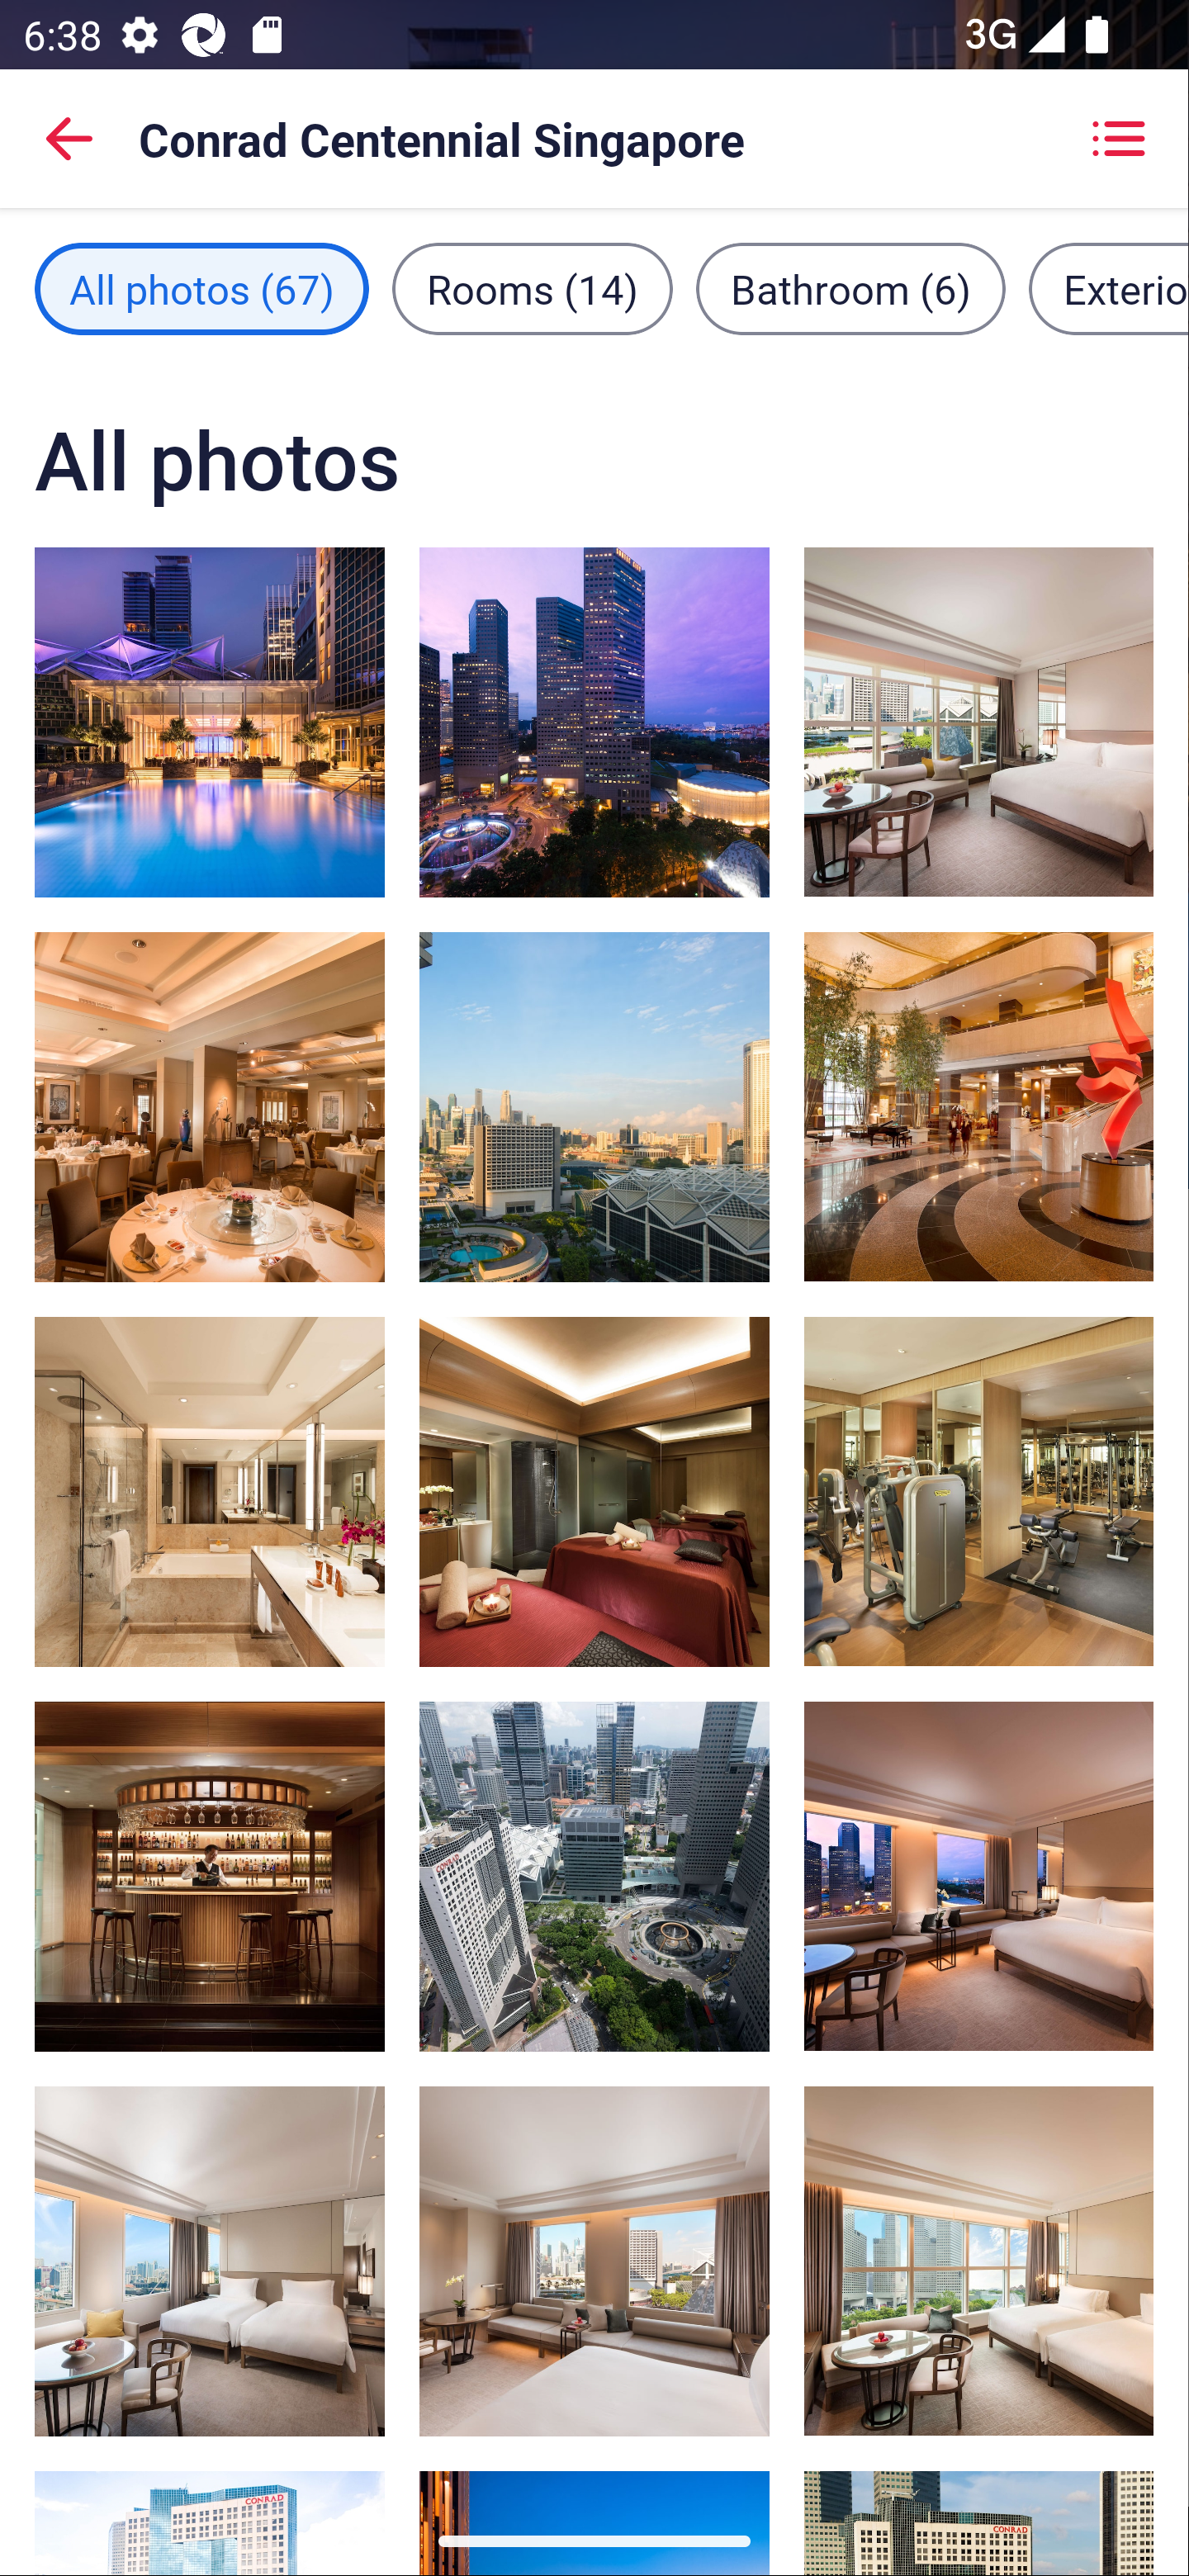 The image size is (1189, 2576). Describe the element at coordinates (594, 1107) in the screenshot. I see `Premium Room, 1 King Bed | City view, image` at that location.